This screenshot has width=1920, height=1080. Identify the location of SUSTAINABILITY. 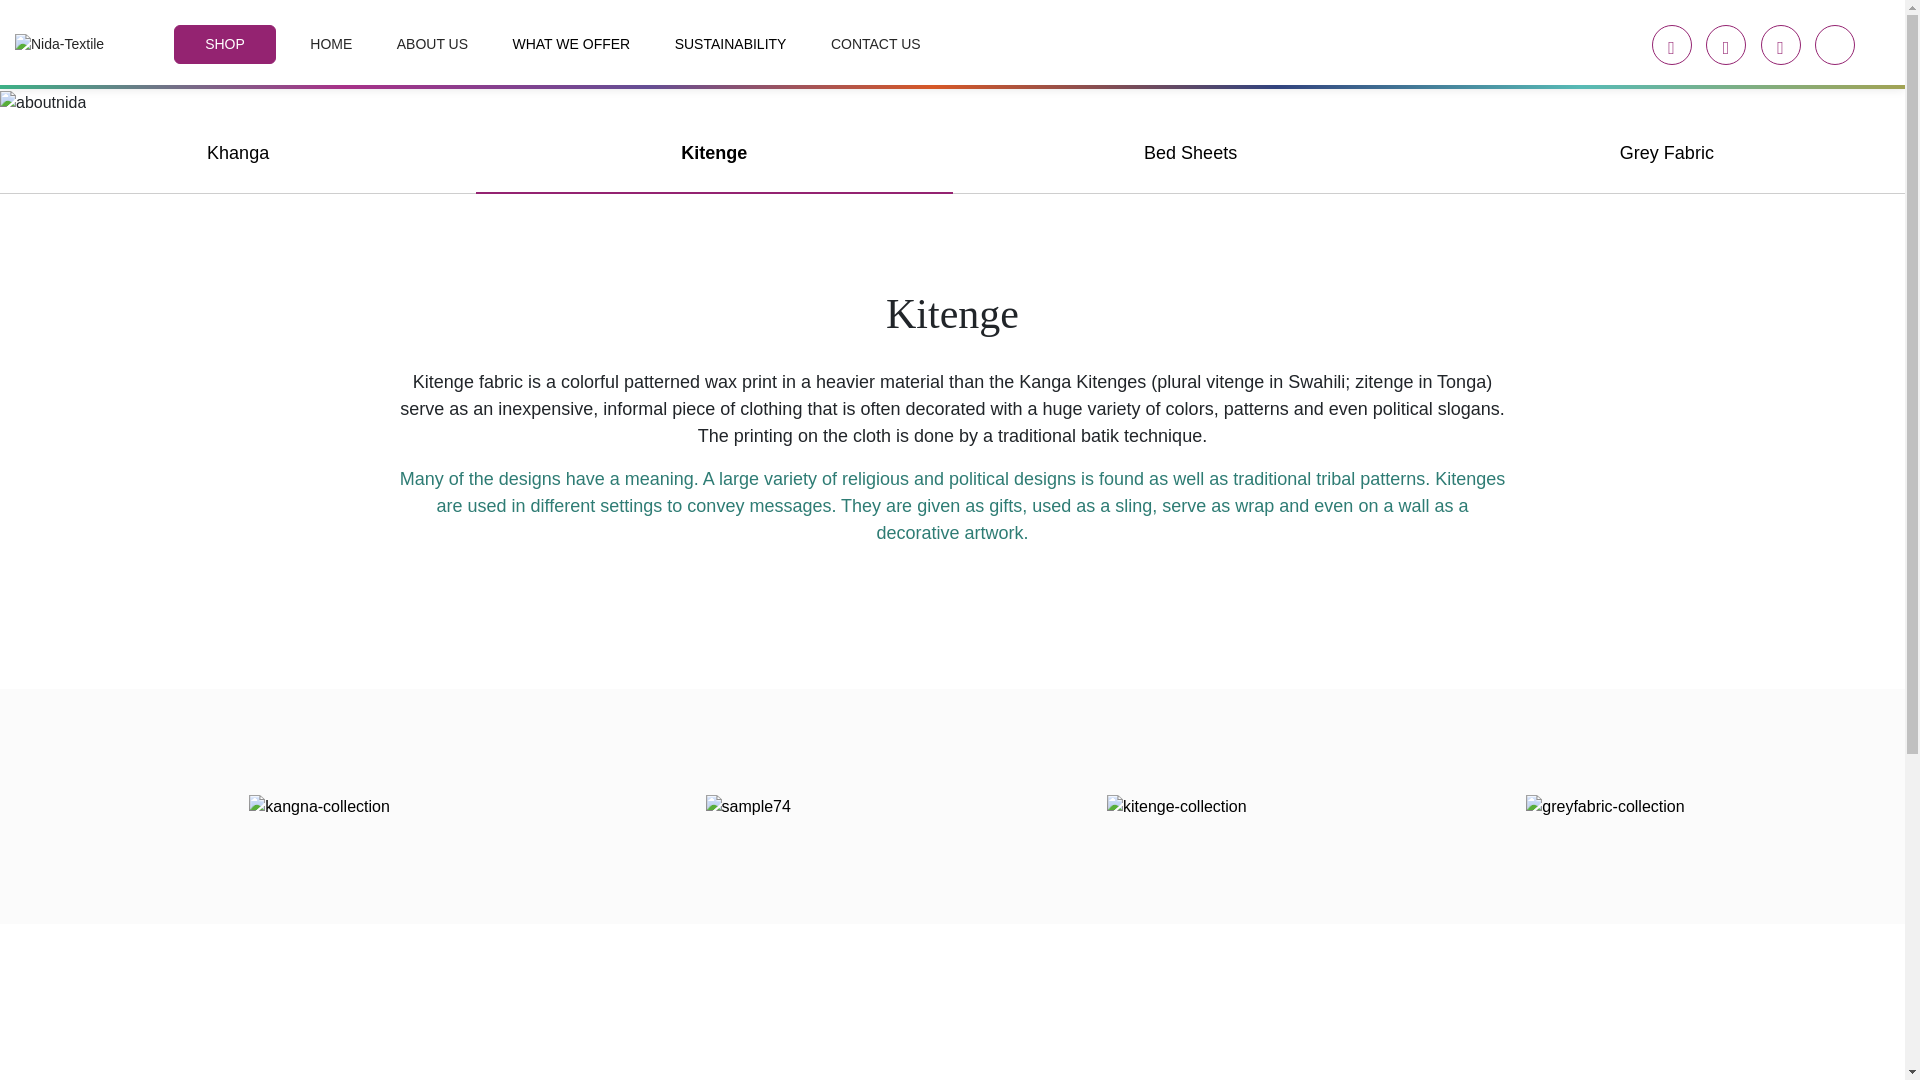
(731, 44).